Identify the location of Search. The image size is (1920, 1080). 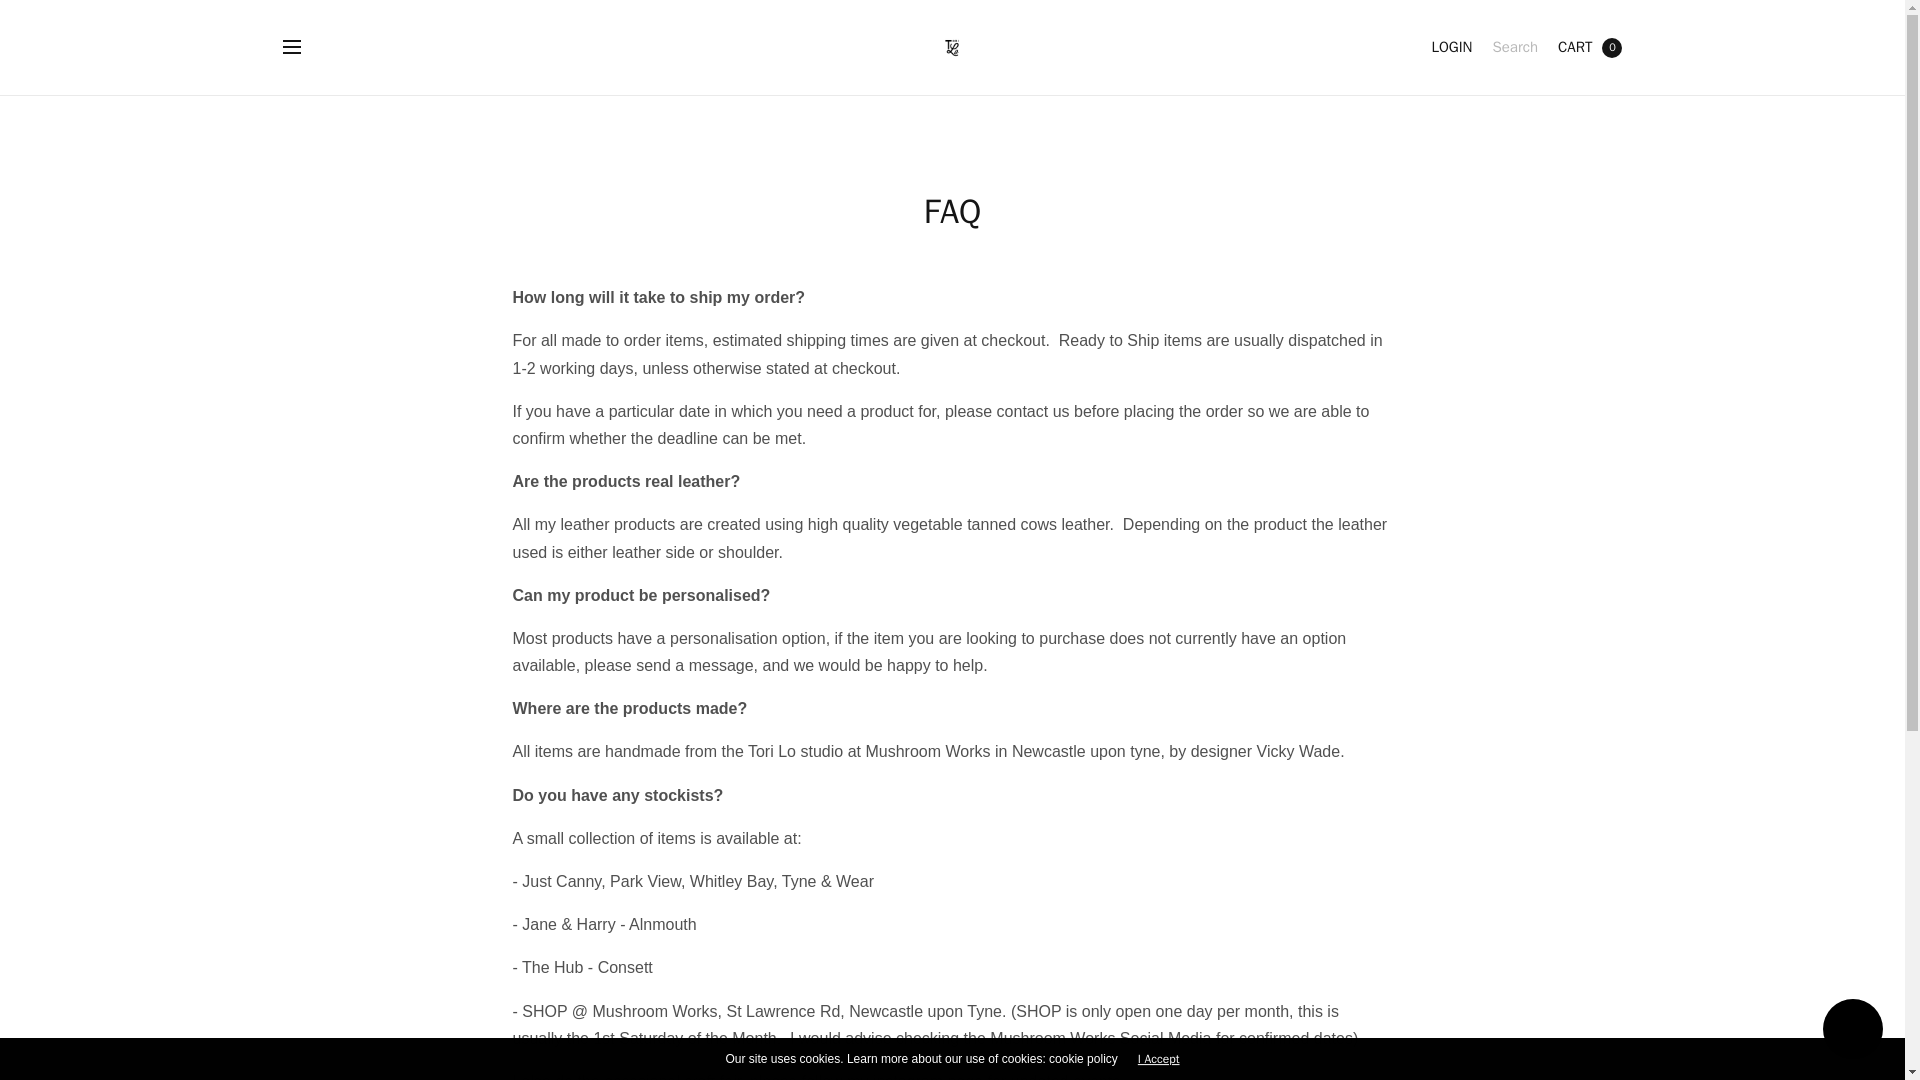
(1514, 47).